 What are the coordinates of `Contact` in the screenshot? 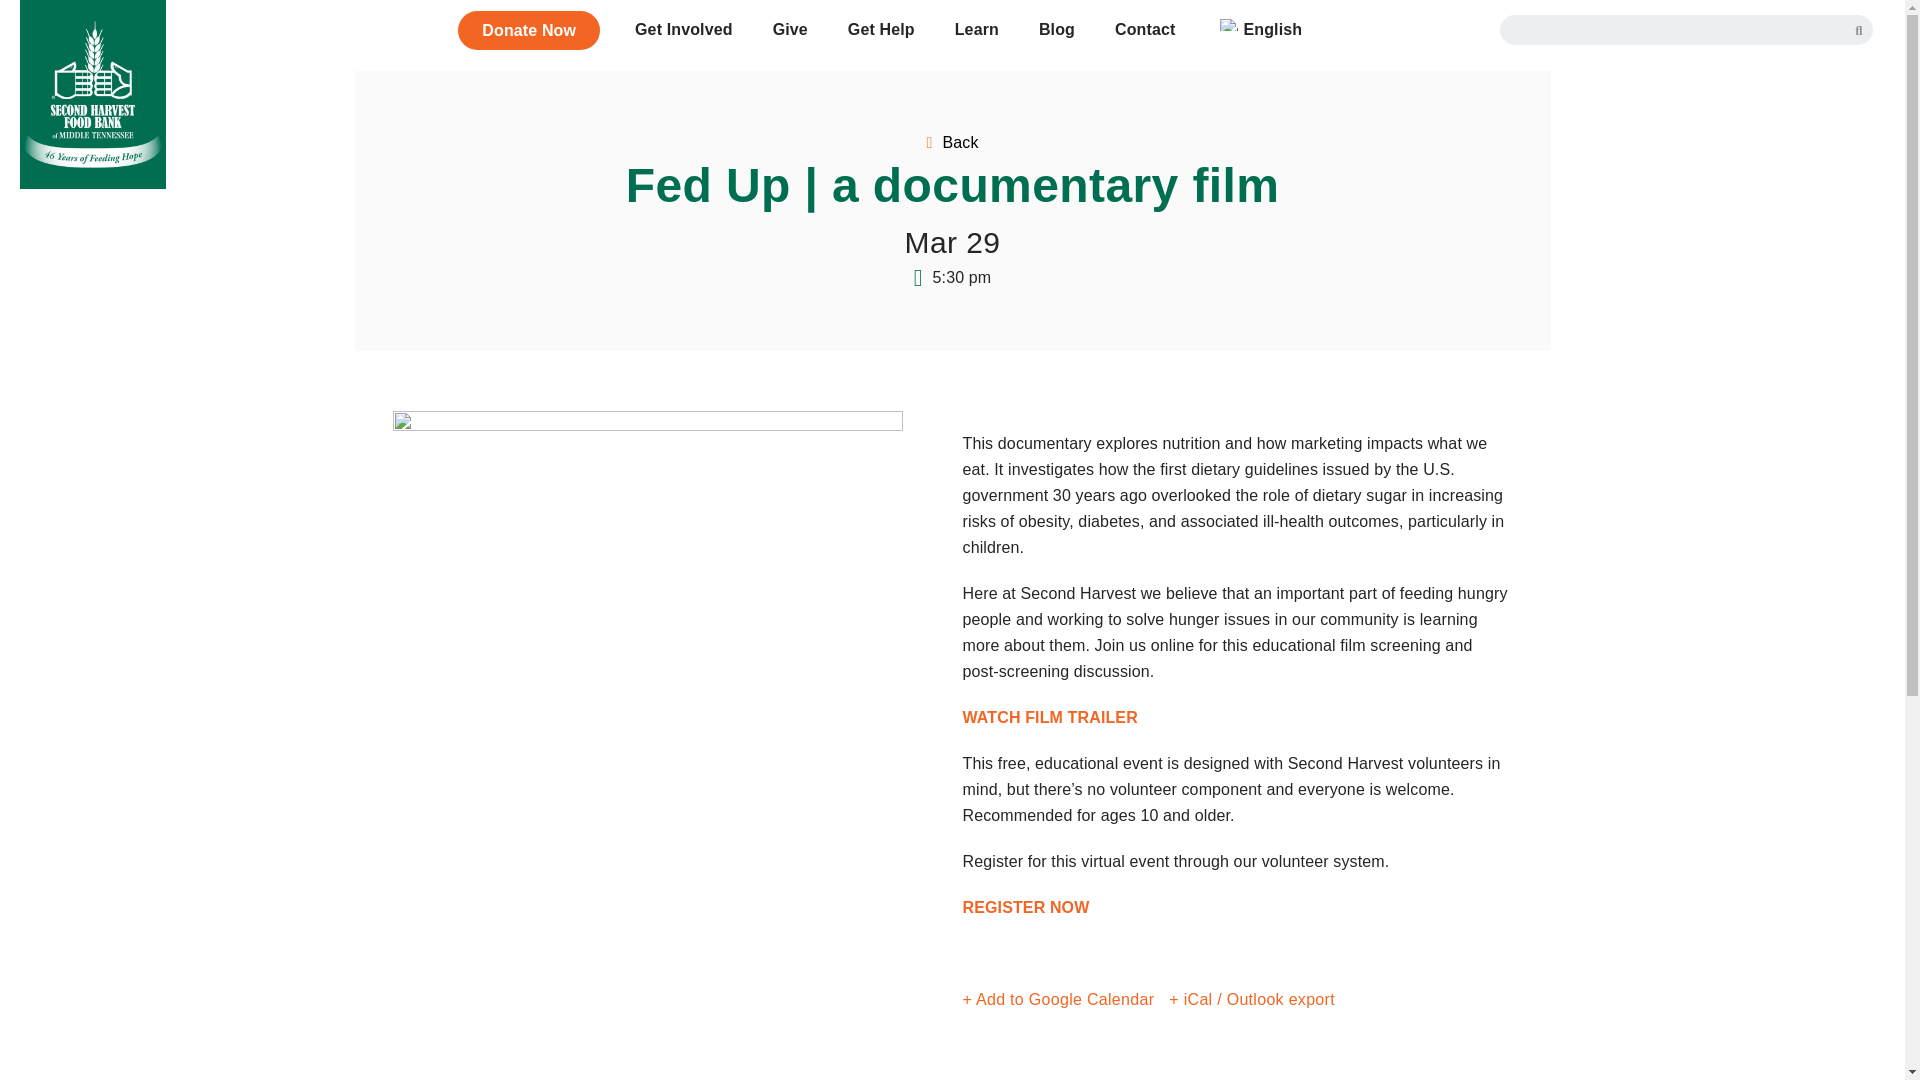 It's located at (1144, 29).